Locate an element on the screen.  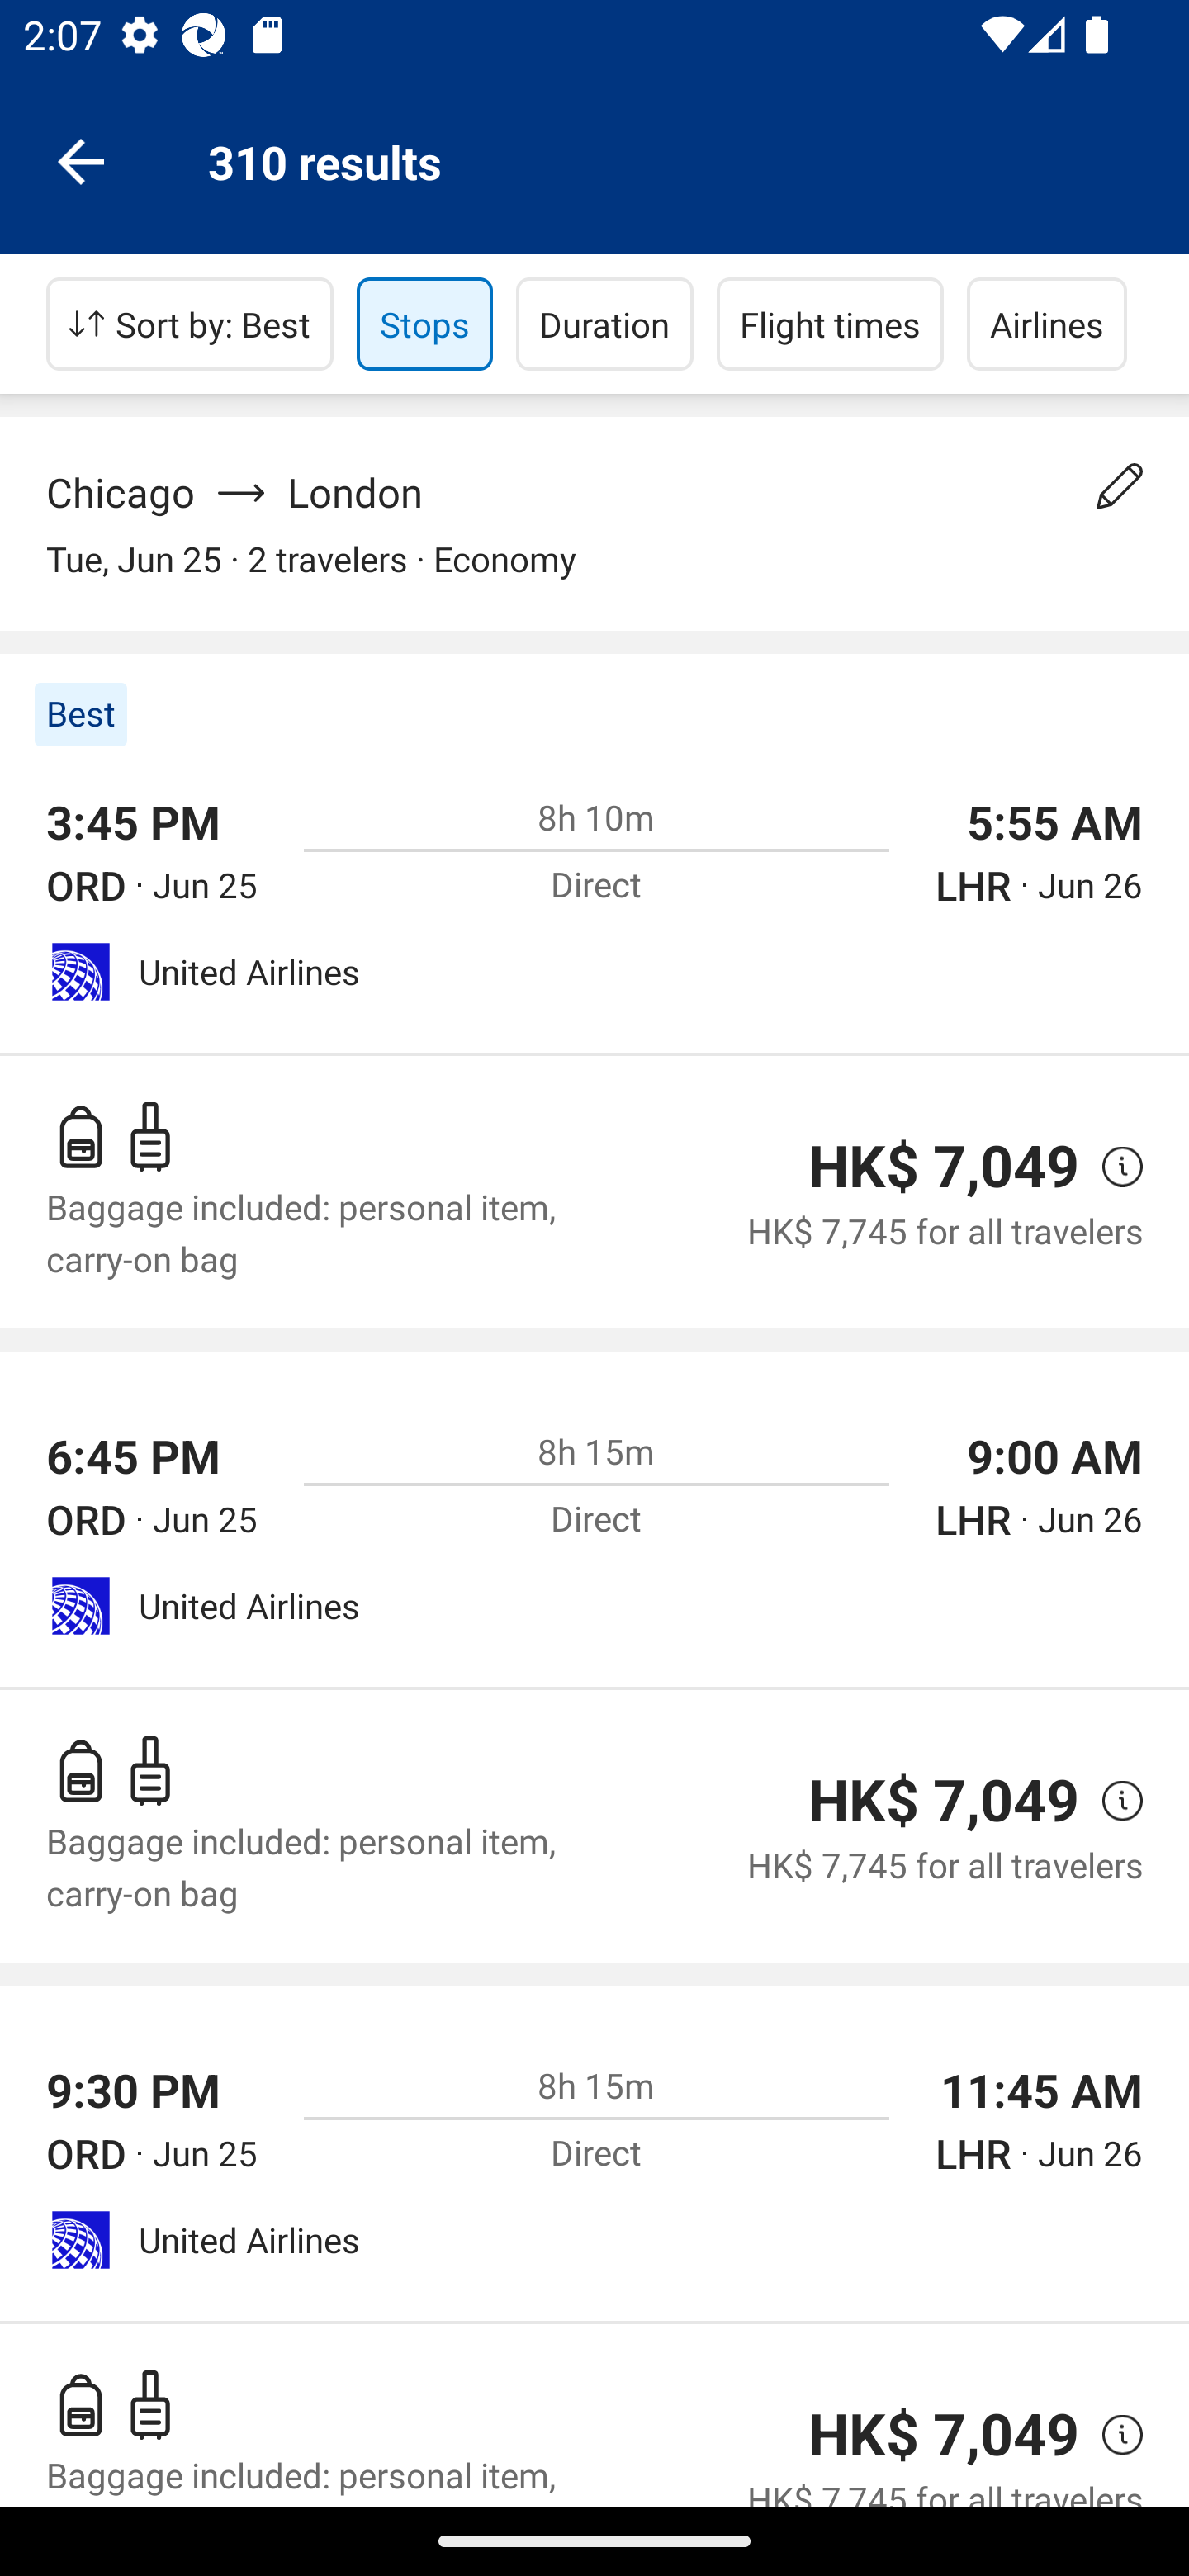
Flight times is located at coordinates (831, 324).